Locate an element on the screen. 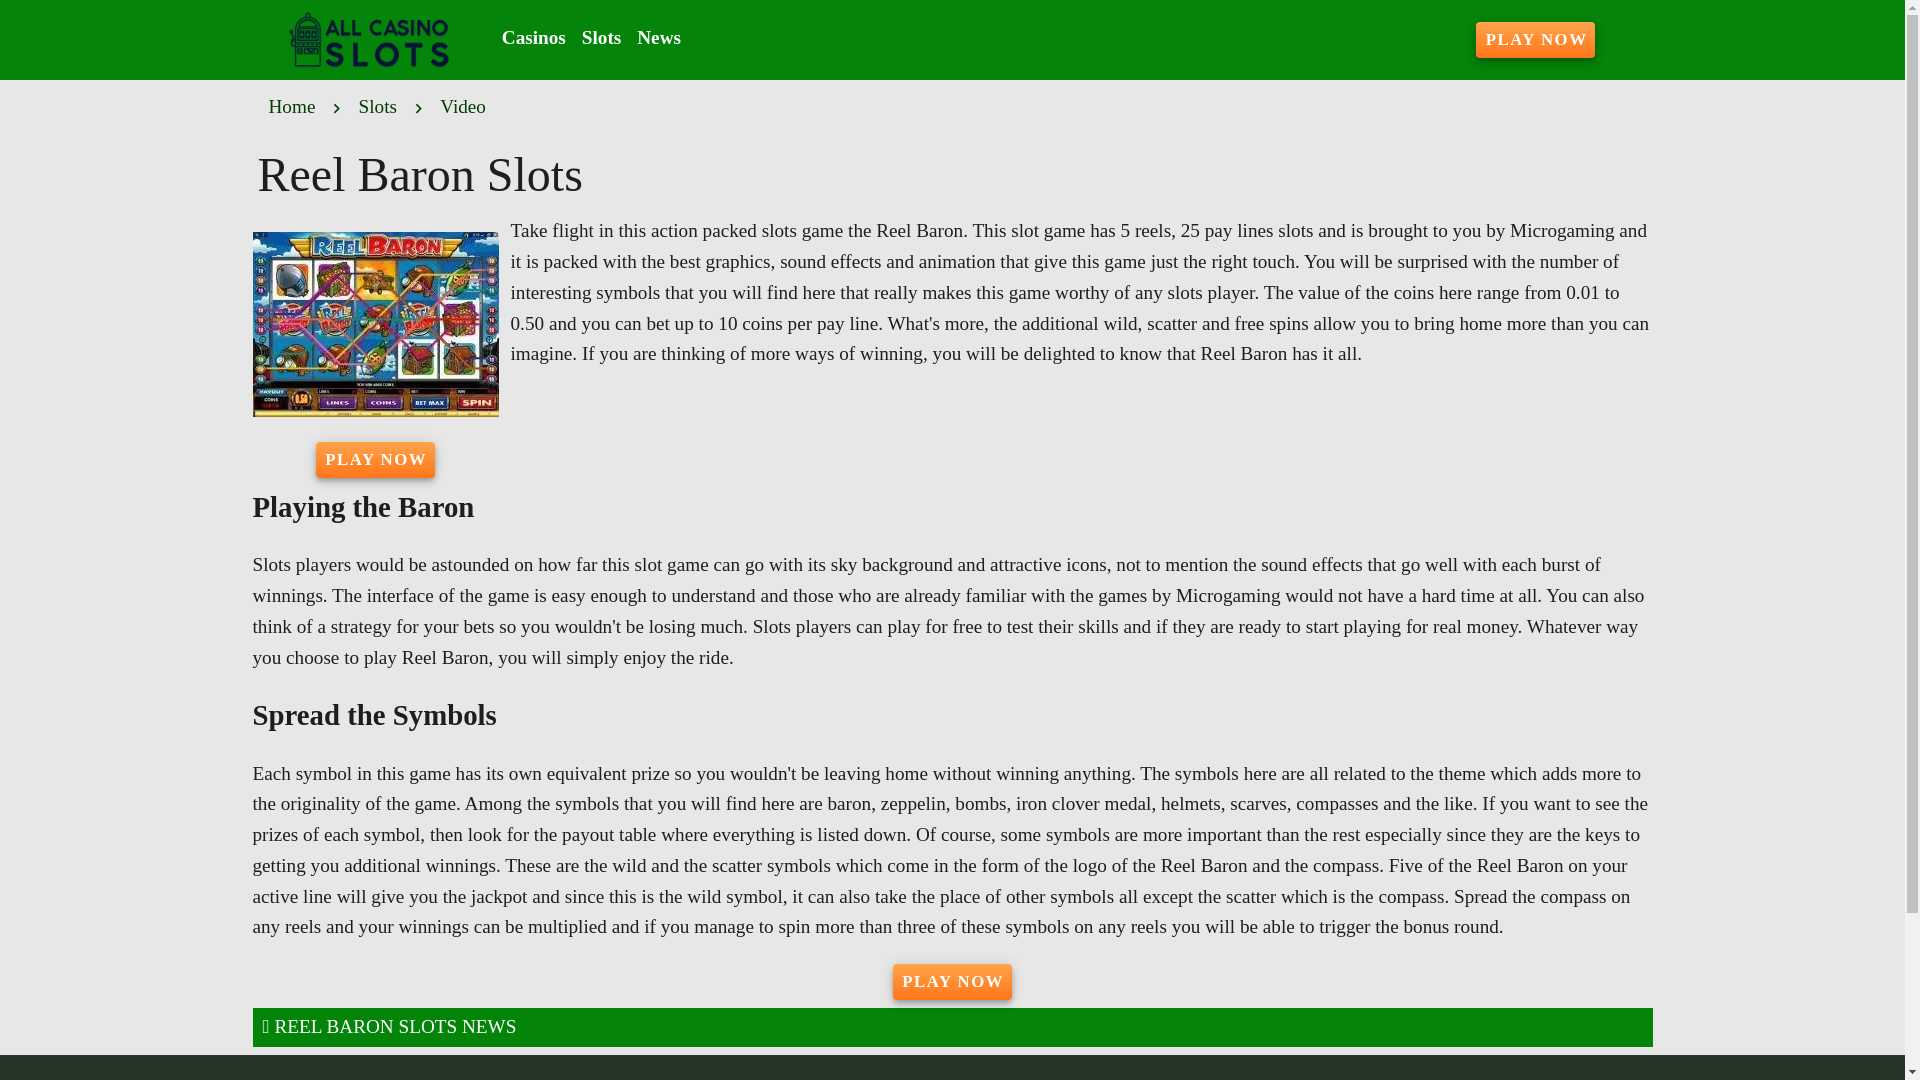  Slots is located at coordinates (378, 106).